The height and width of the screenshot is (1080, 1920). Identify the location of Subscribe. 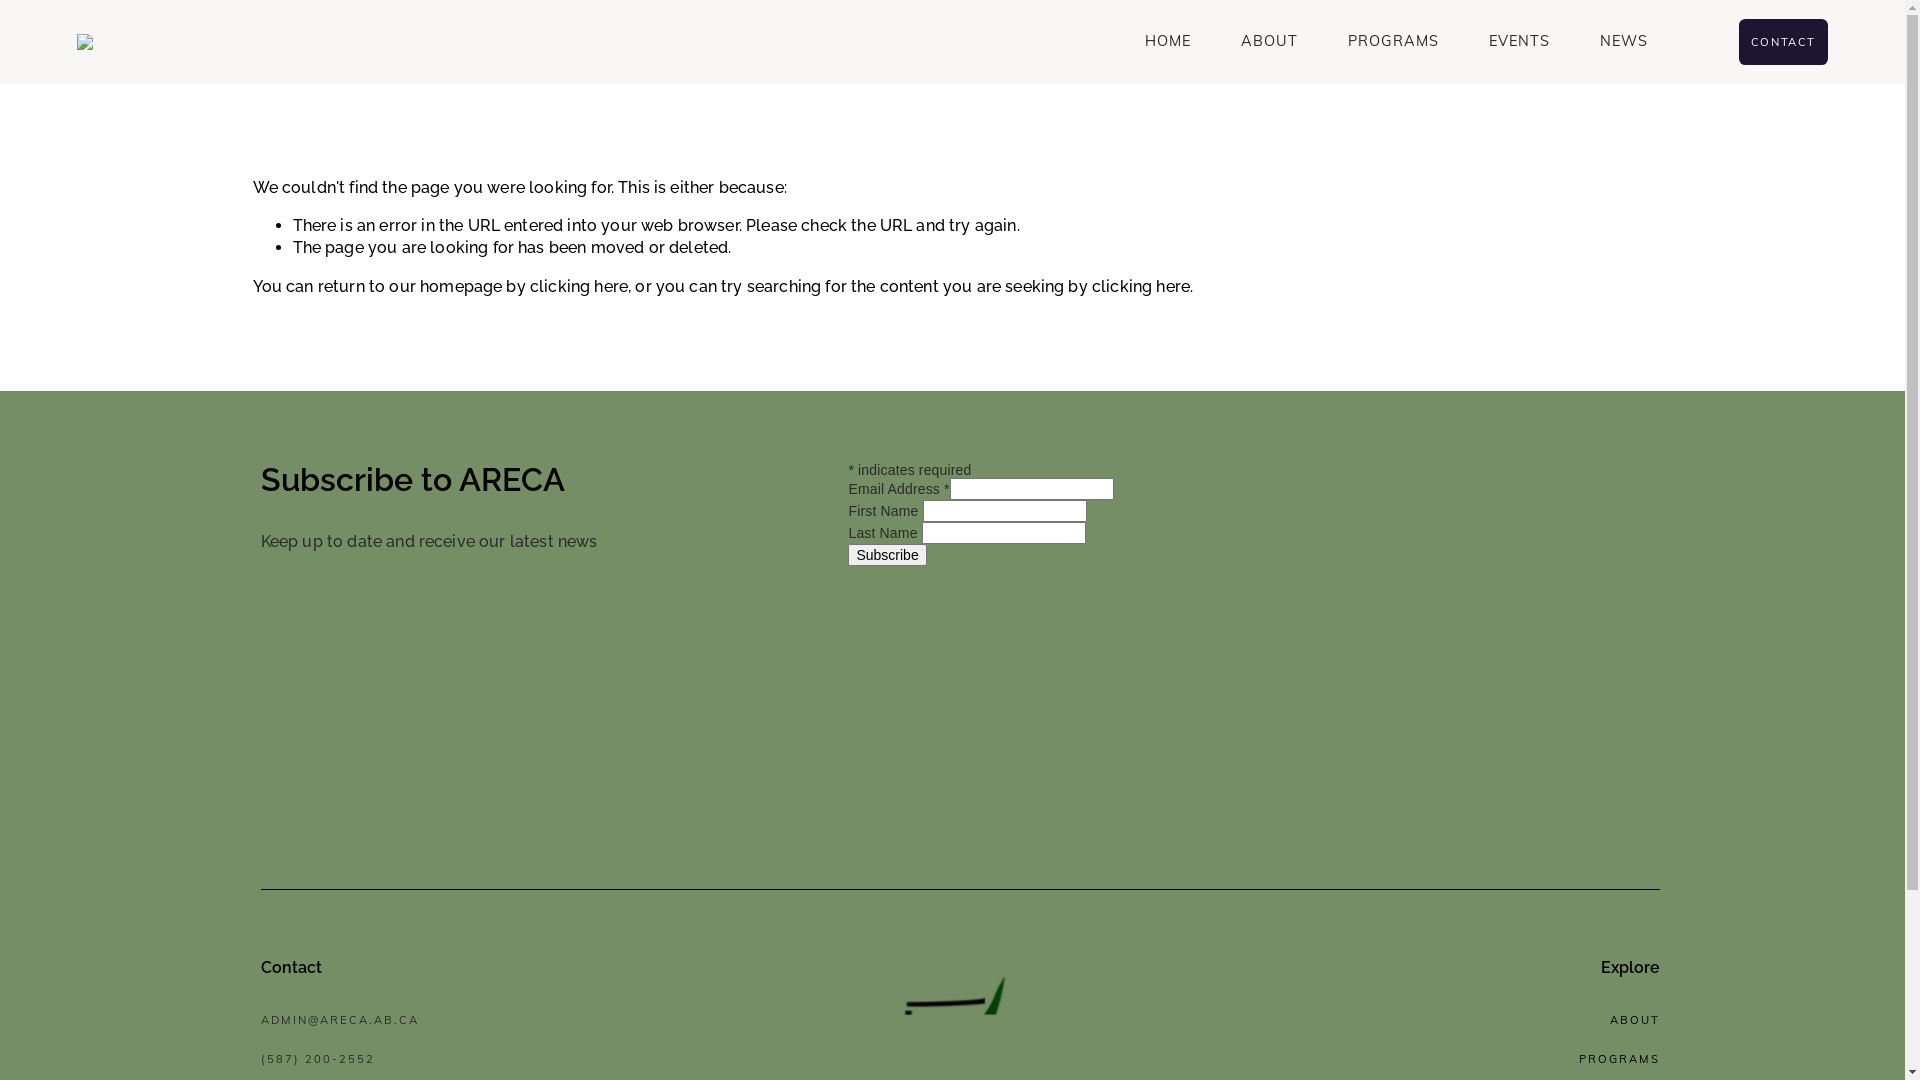
(887, 555).